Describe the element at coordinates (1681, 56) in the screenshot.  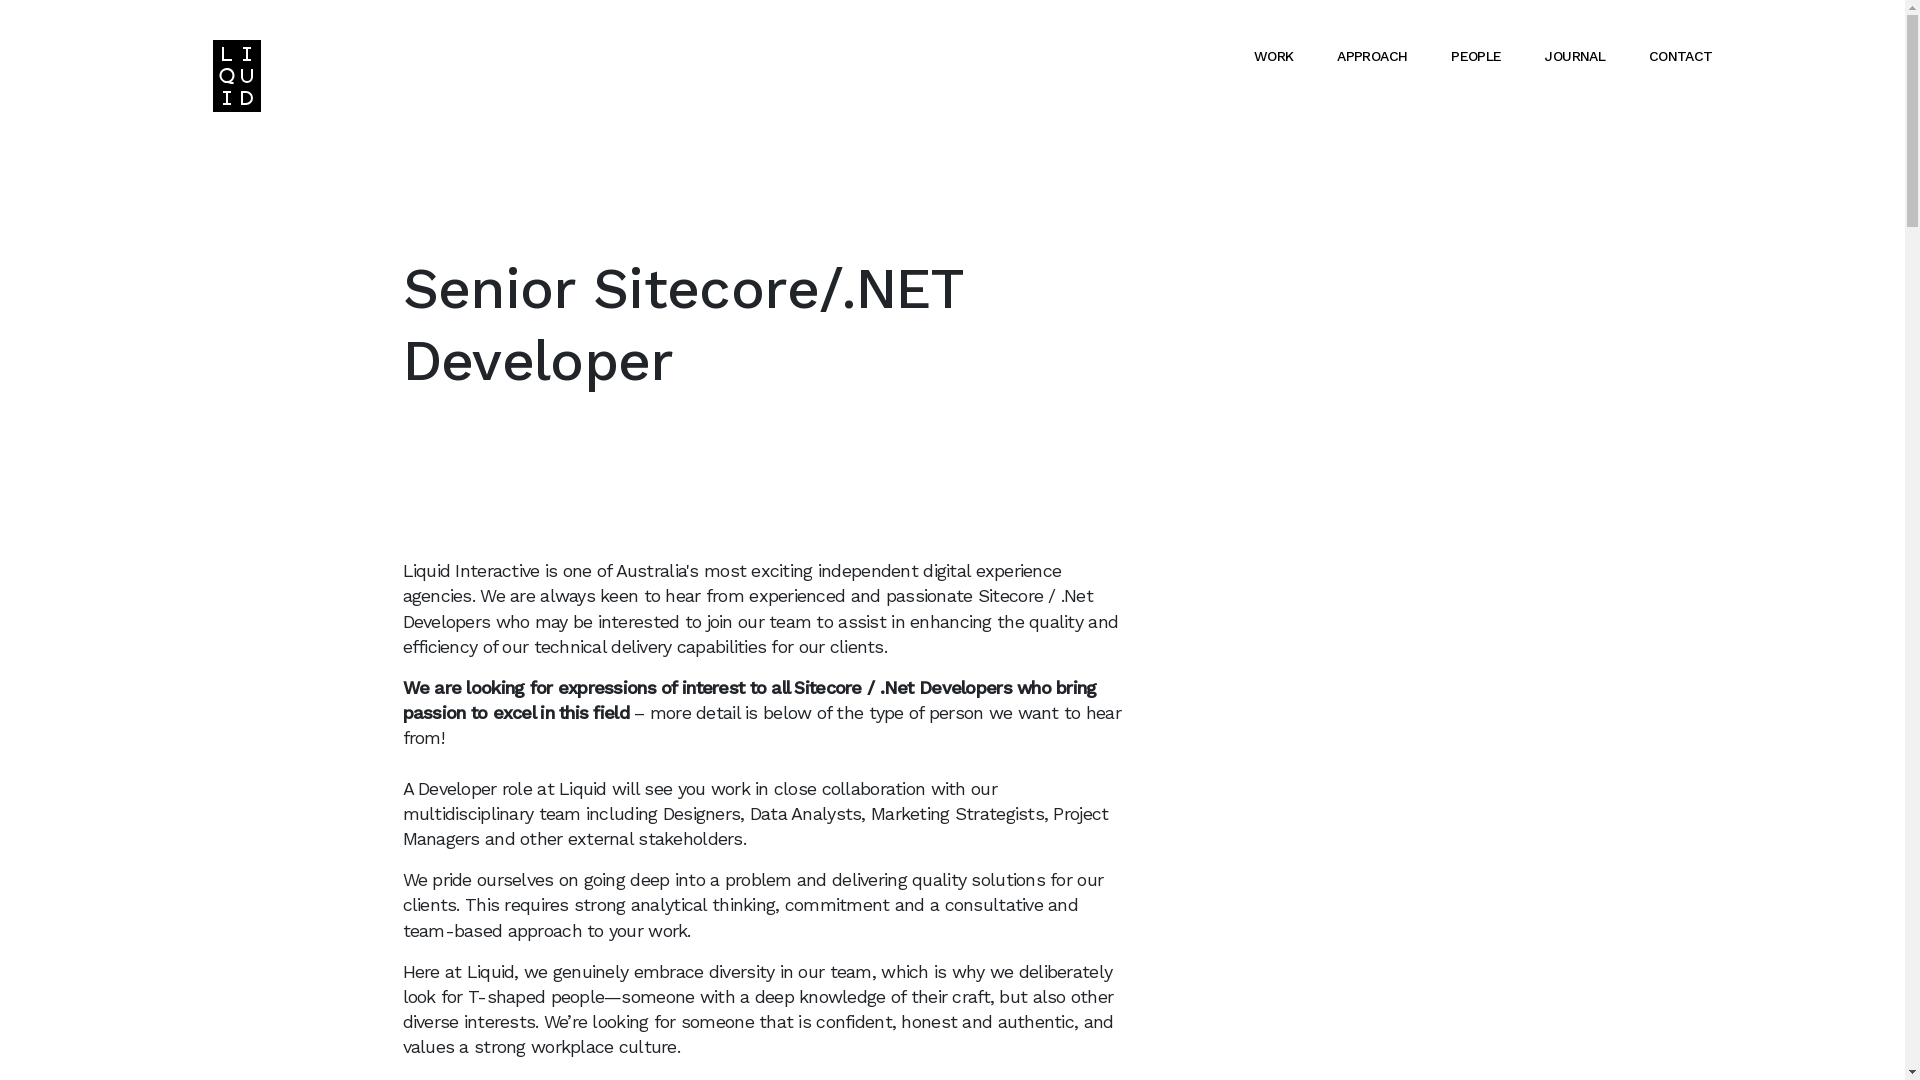
I see `CONTACT` at that location.